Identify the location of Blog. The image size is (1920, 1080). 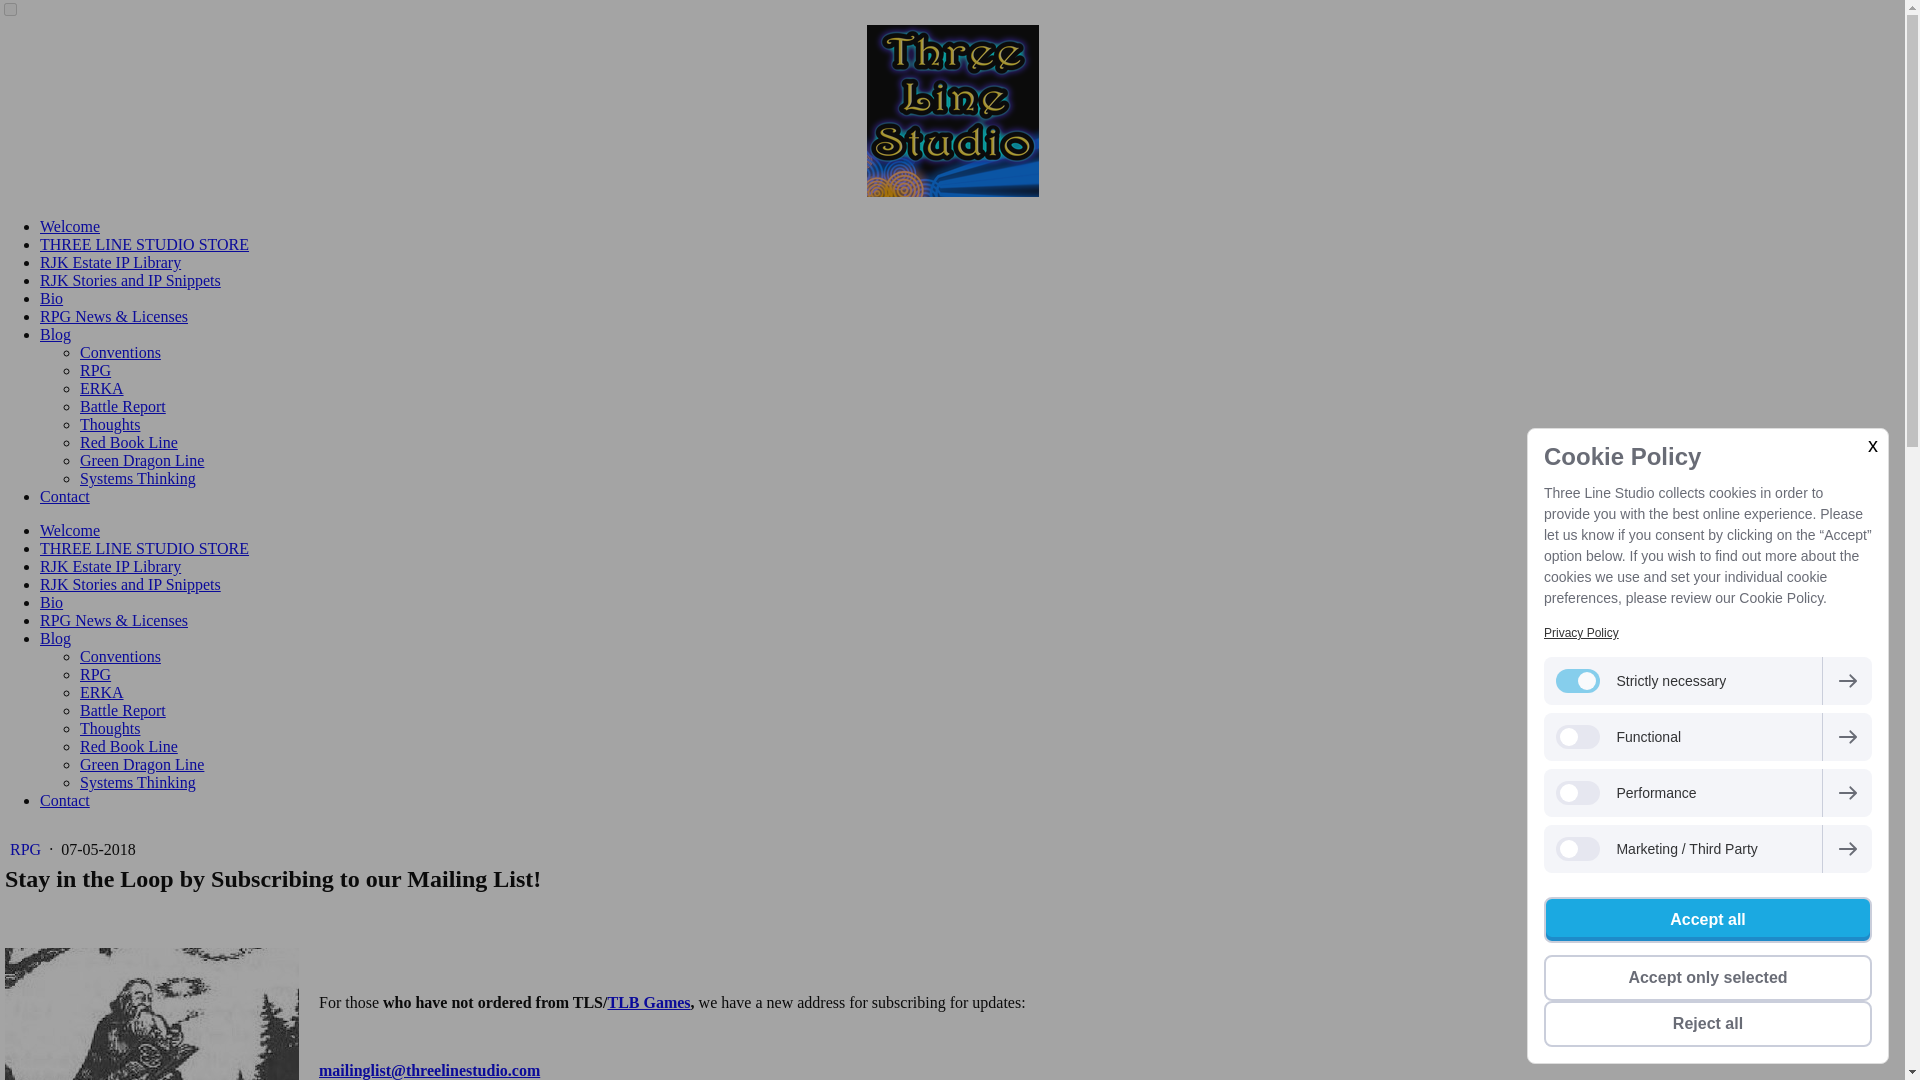
(56, 334).